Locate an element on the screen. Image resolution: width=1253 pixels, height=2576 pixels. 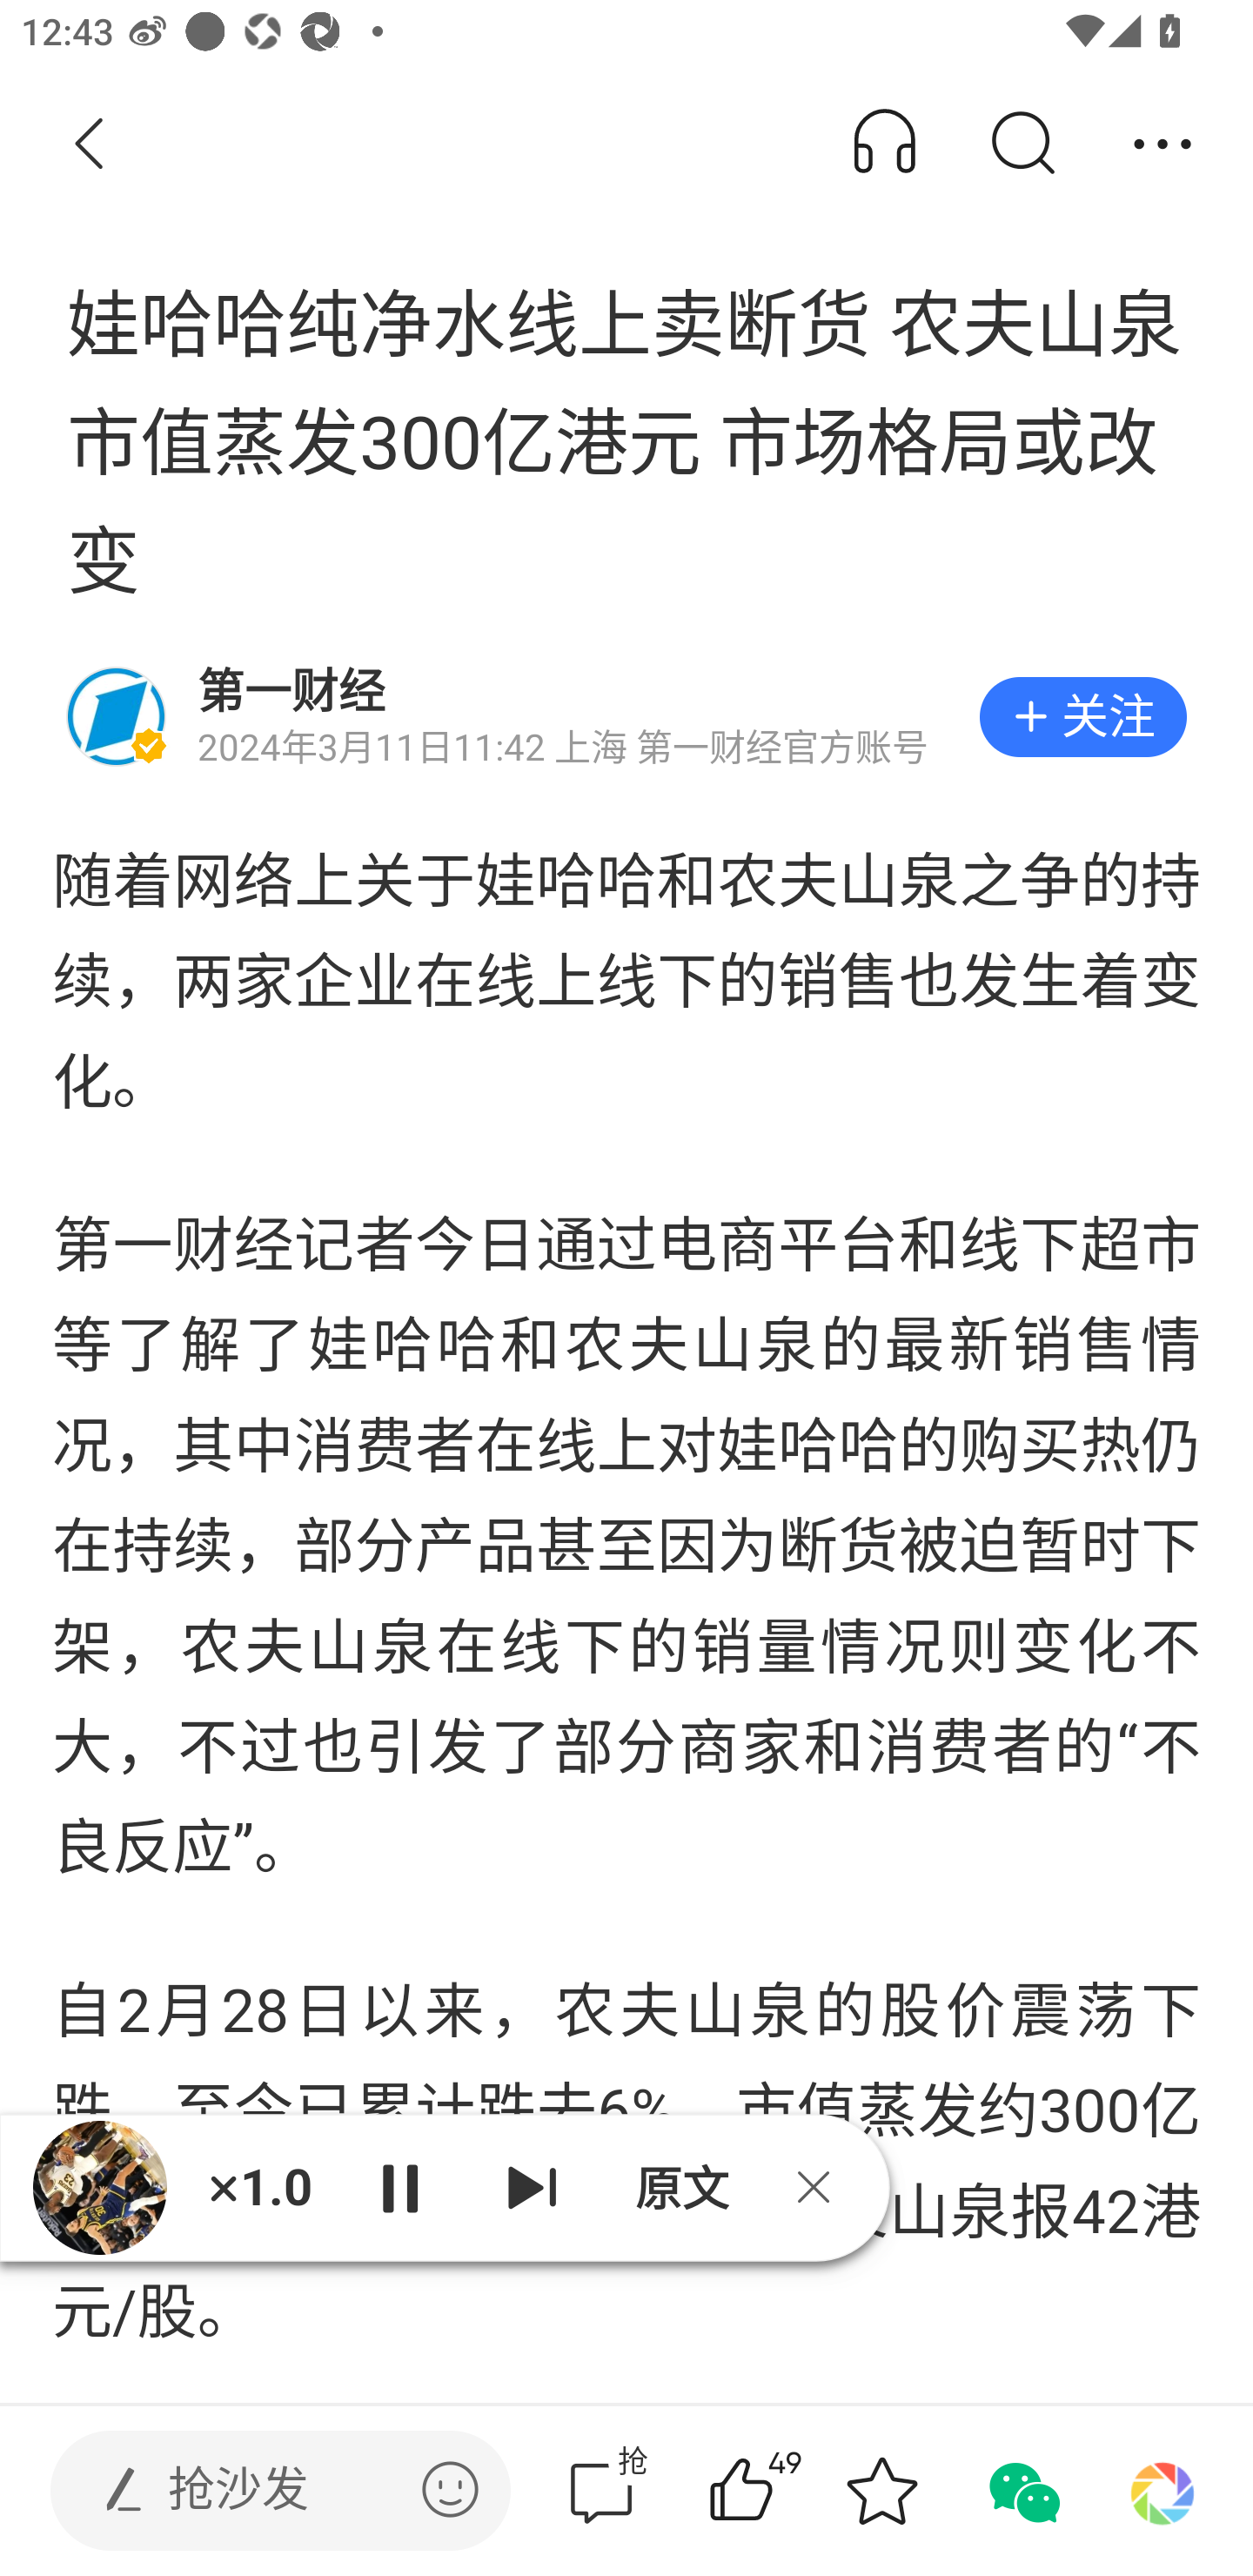
 1.0 is located at coordinates (259, 2186).